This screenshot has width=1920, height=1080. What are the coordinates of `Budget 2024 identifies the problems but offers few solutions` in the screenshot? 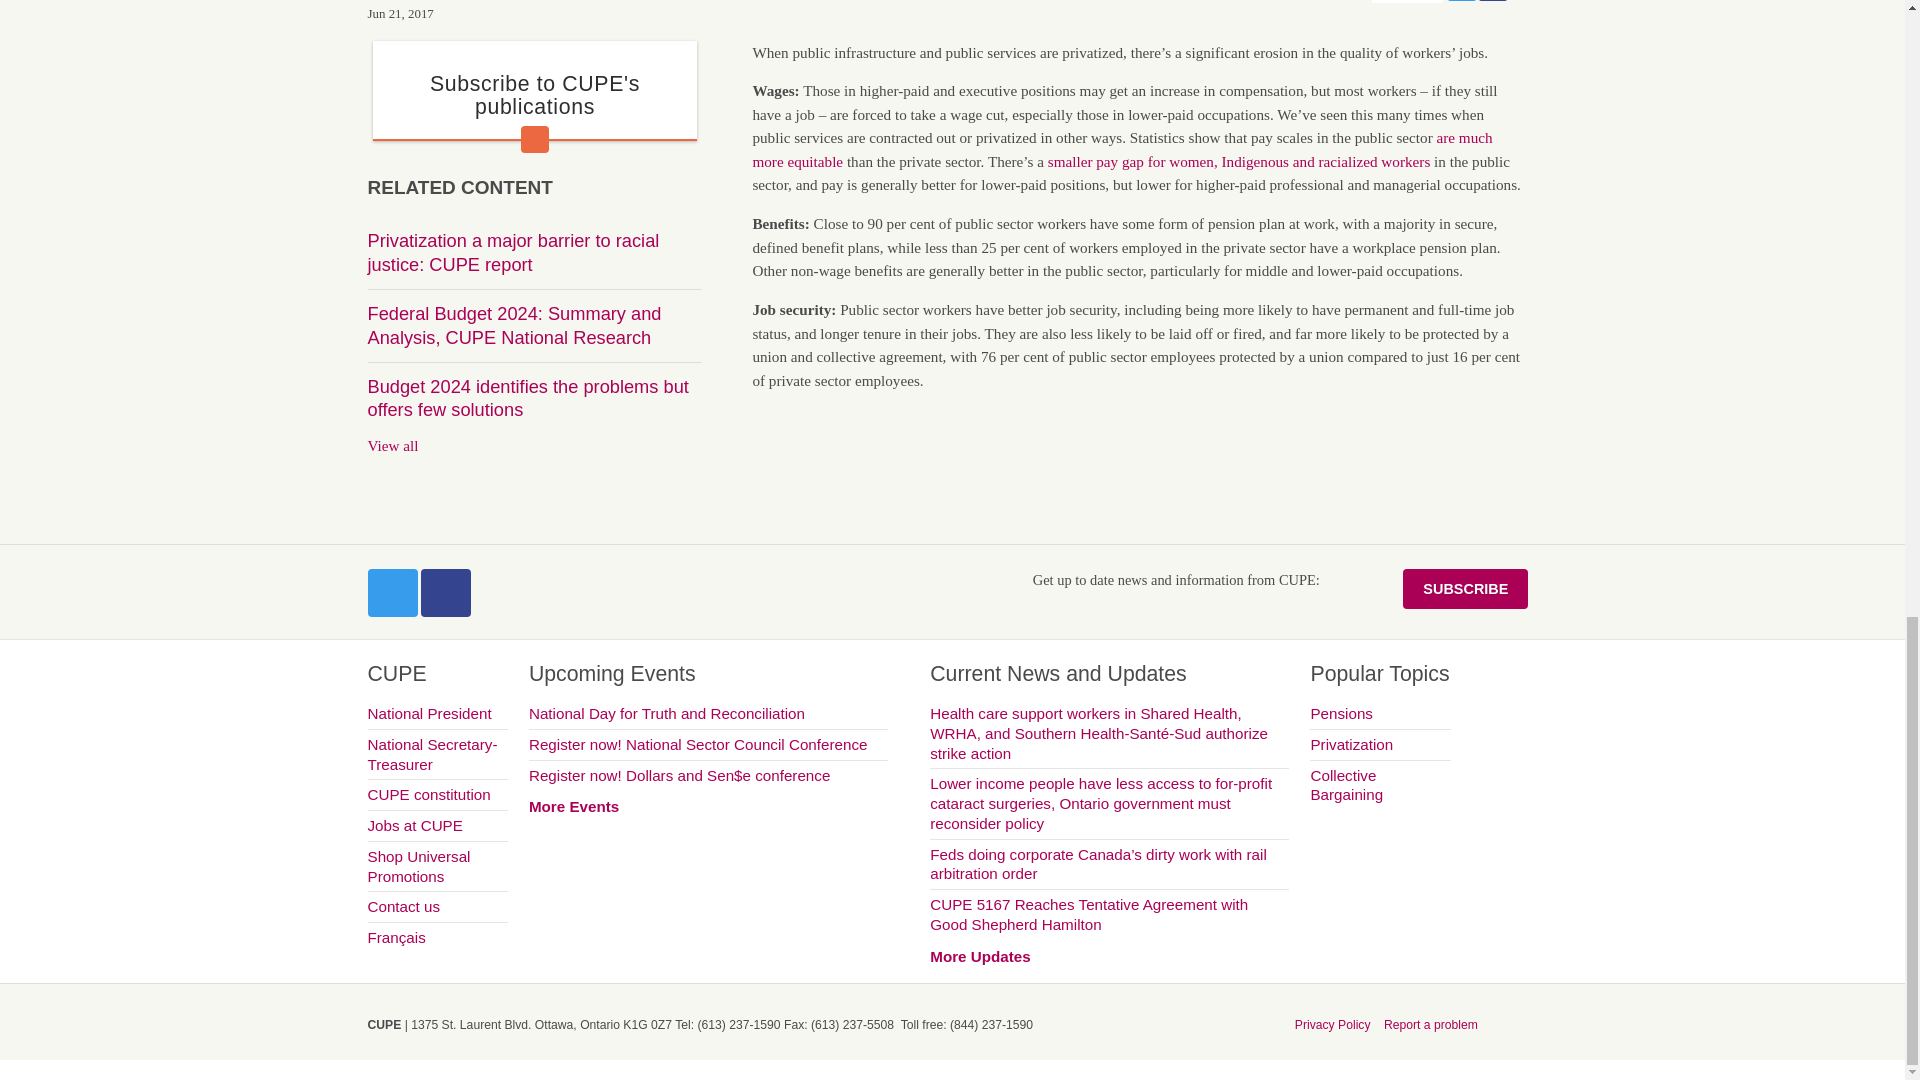 It's located at (528, 398).